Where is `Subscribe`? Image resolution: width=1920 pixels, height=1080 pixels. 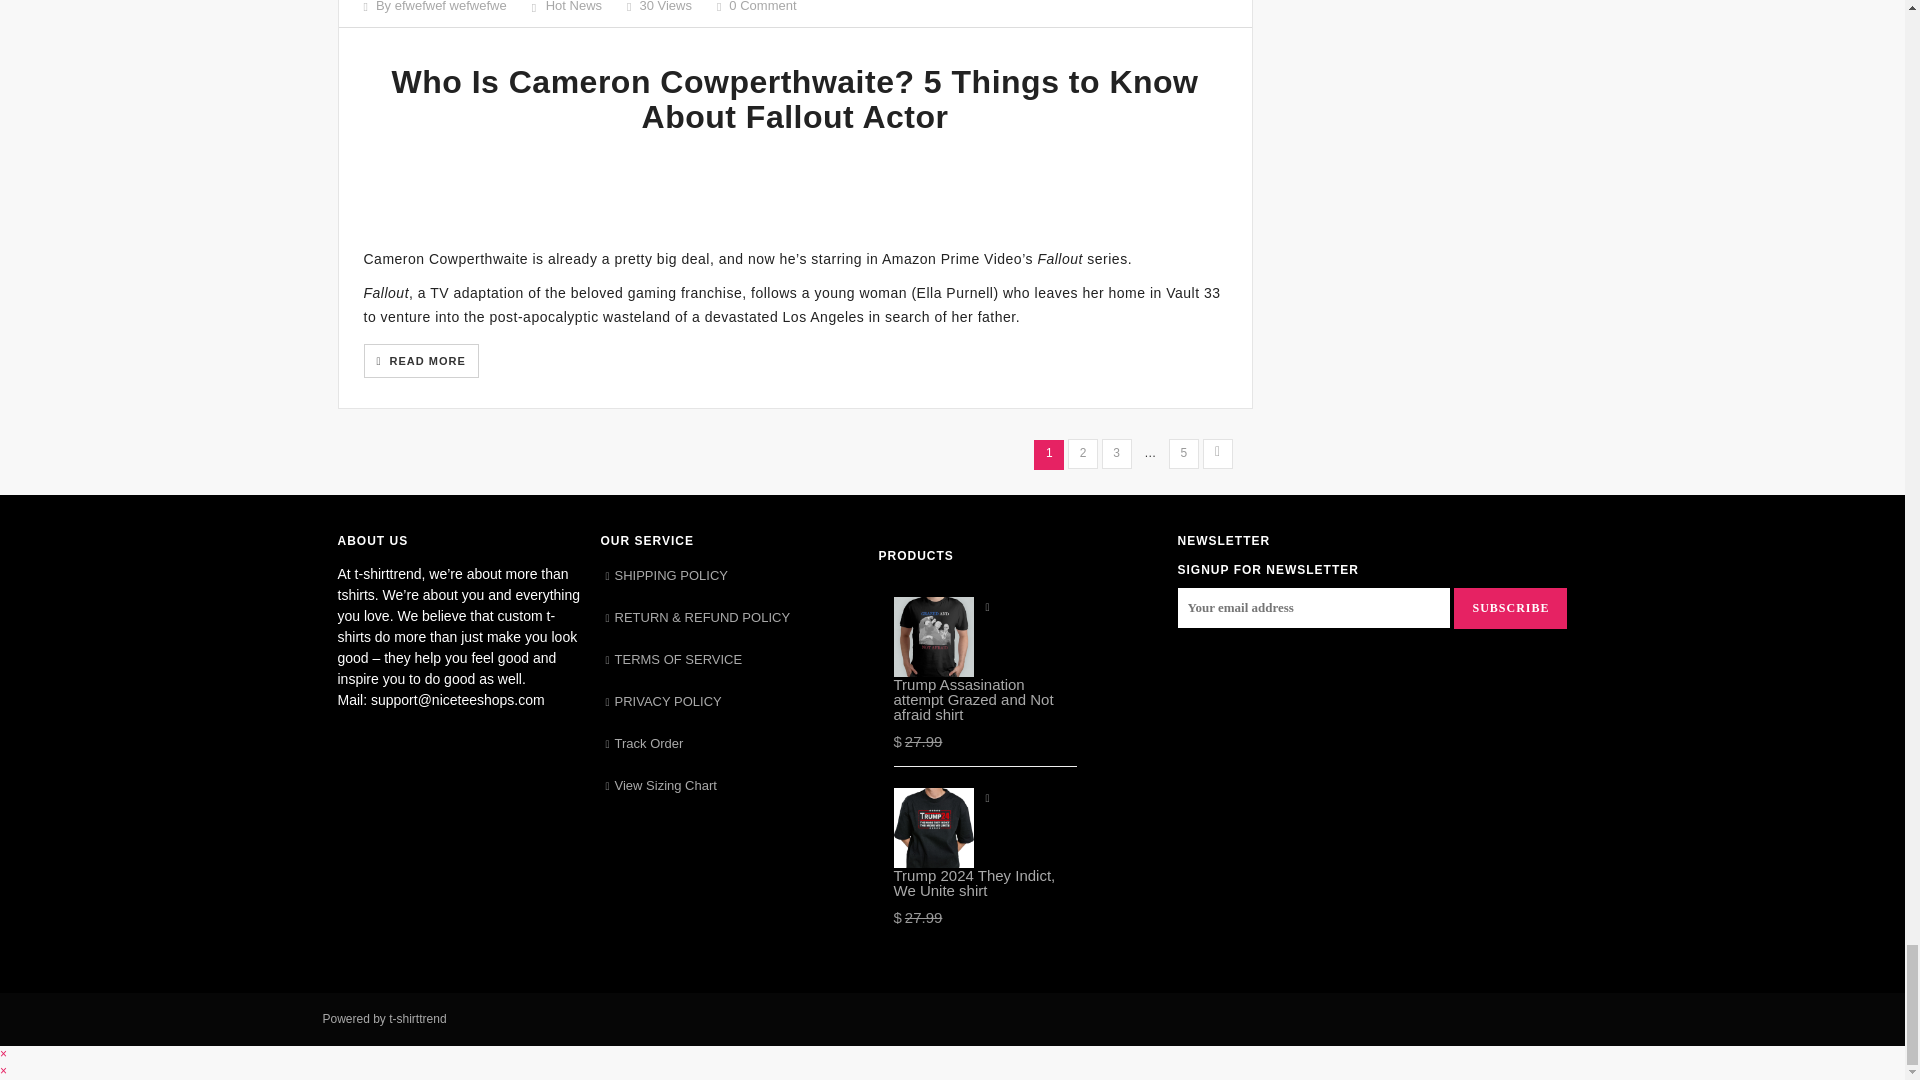
Subscribe is located at coordinates (1510, 607).